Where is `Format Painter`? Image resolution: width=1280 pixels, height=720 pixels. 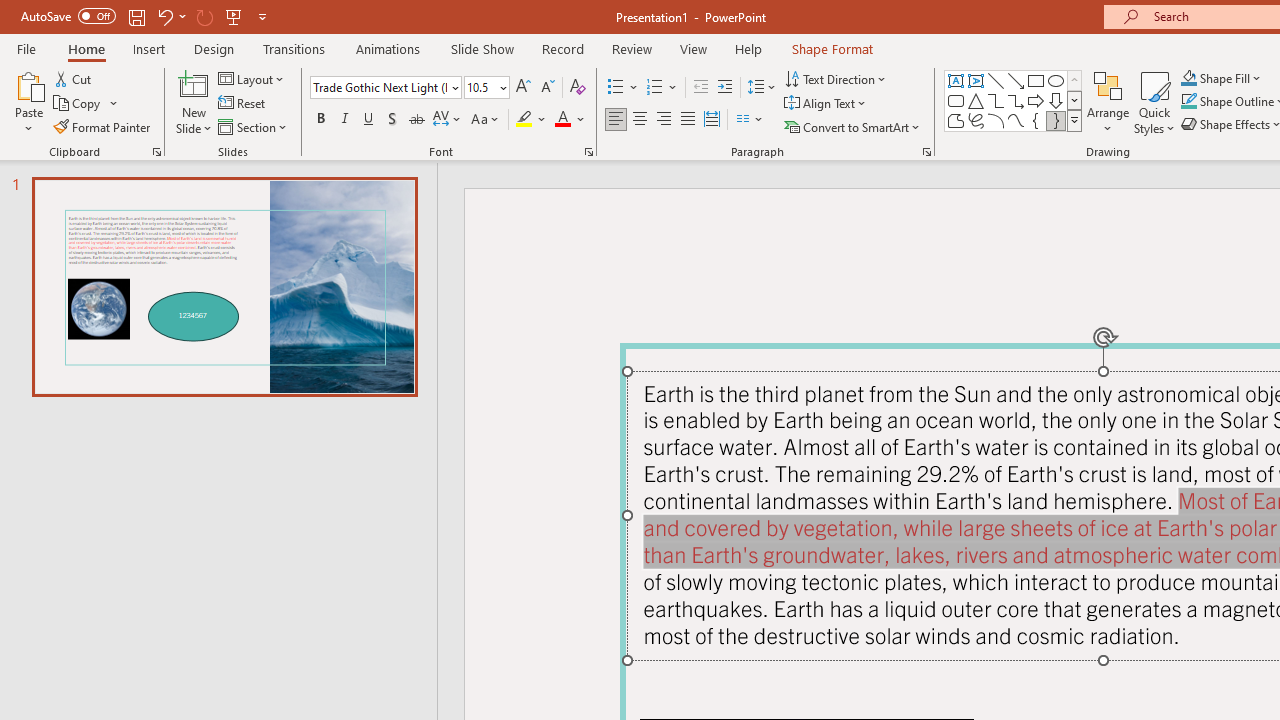
Format Painter is located at coordinates (103, 126).